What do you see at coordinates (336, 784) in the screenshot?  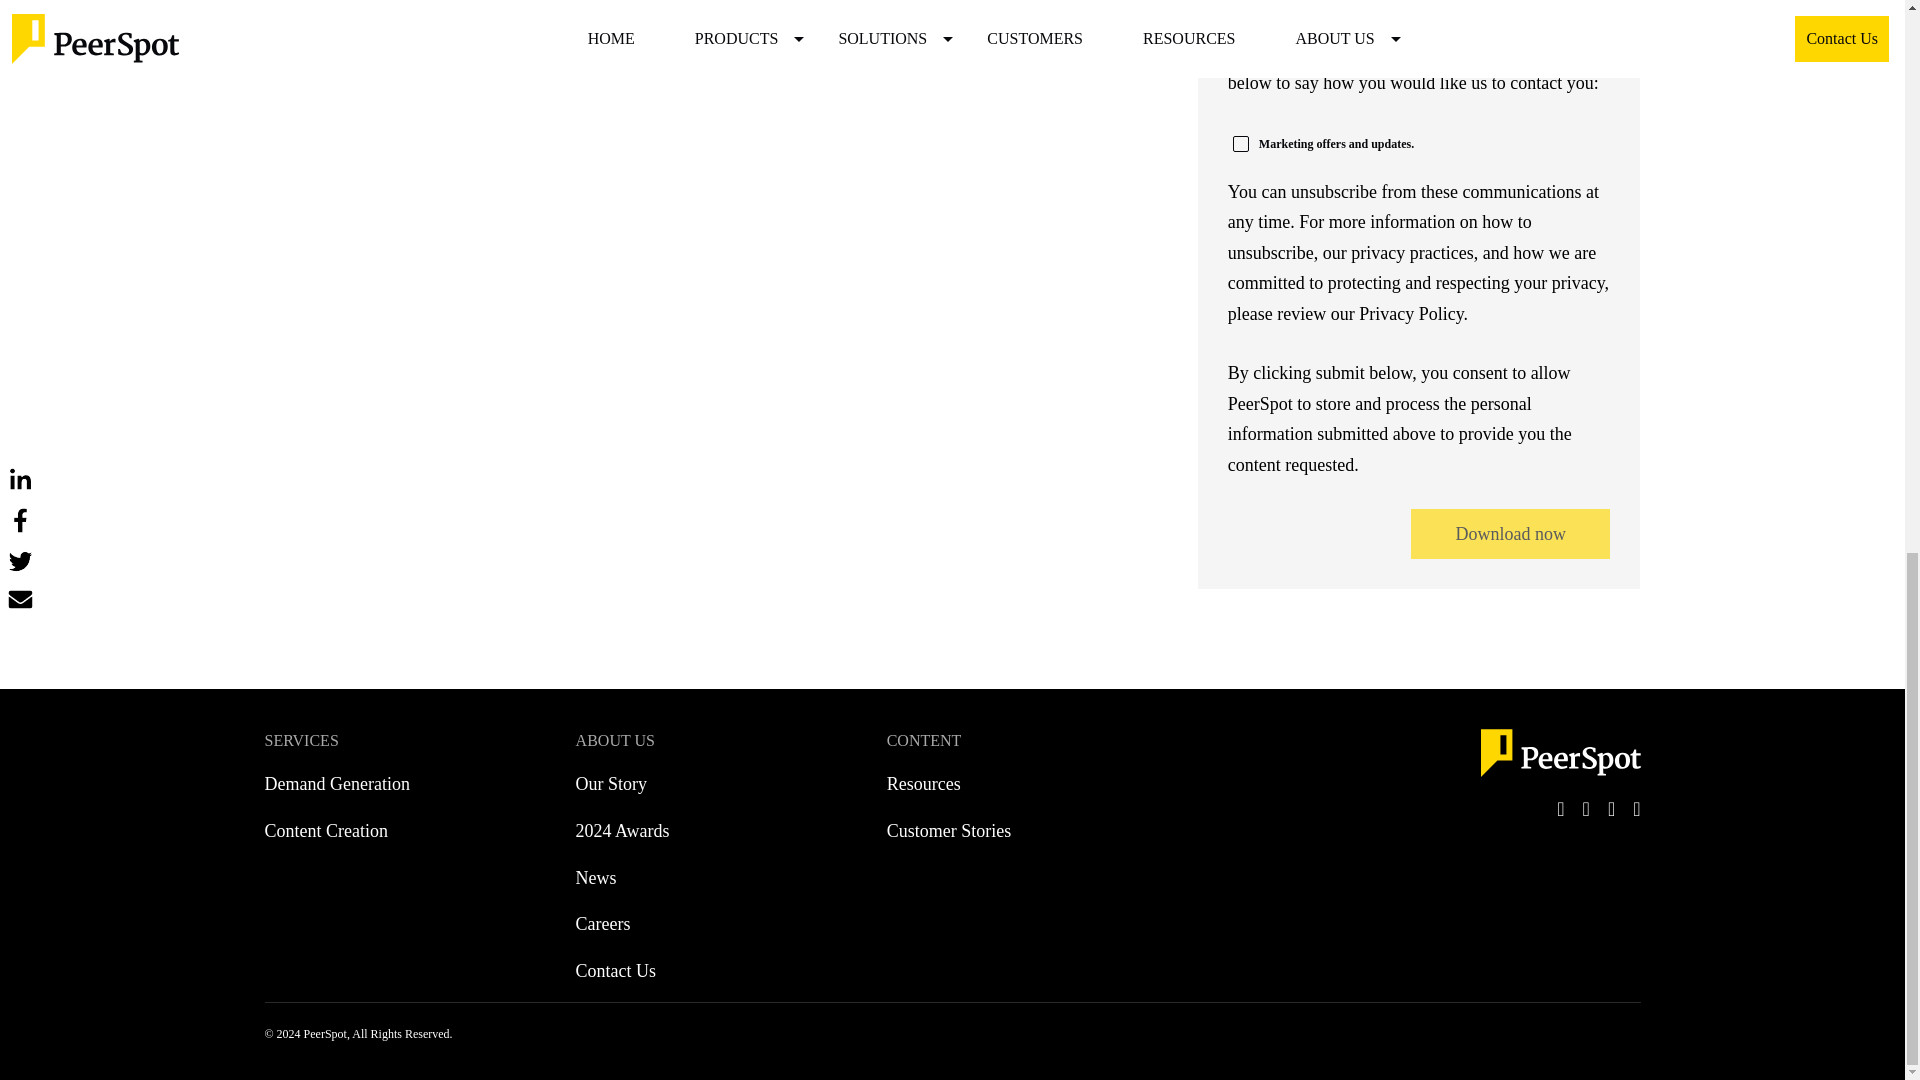 I see `Demand Generation` at bounding box center [336, 784].